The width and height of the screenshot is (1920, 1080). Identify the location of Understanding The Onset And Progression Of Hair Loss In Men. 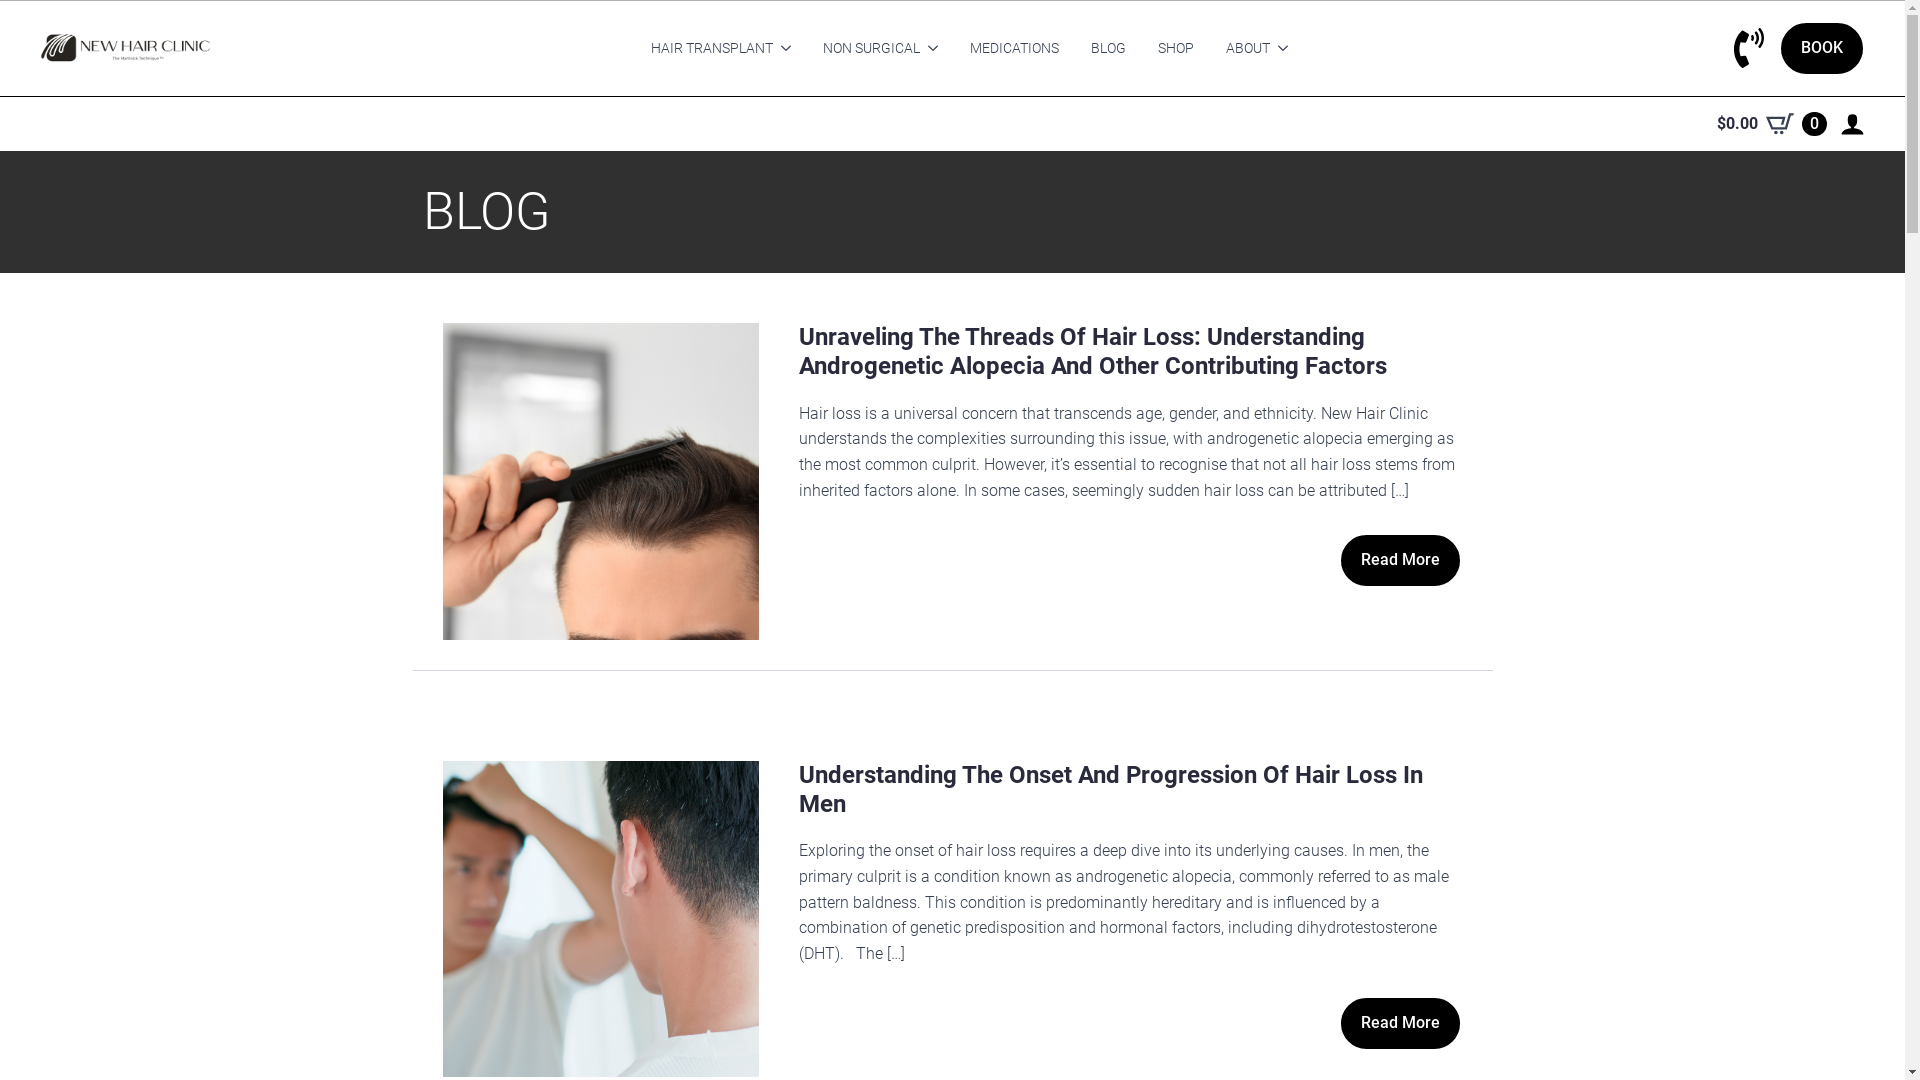
(1130, 800).